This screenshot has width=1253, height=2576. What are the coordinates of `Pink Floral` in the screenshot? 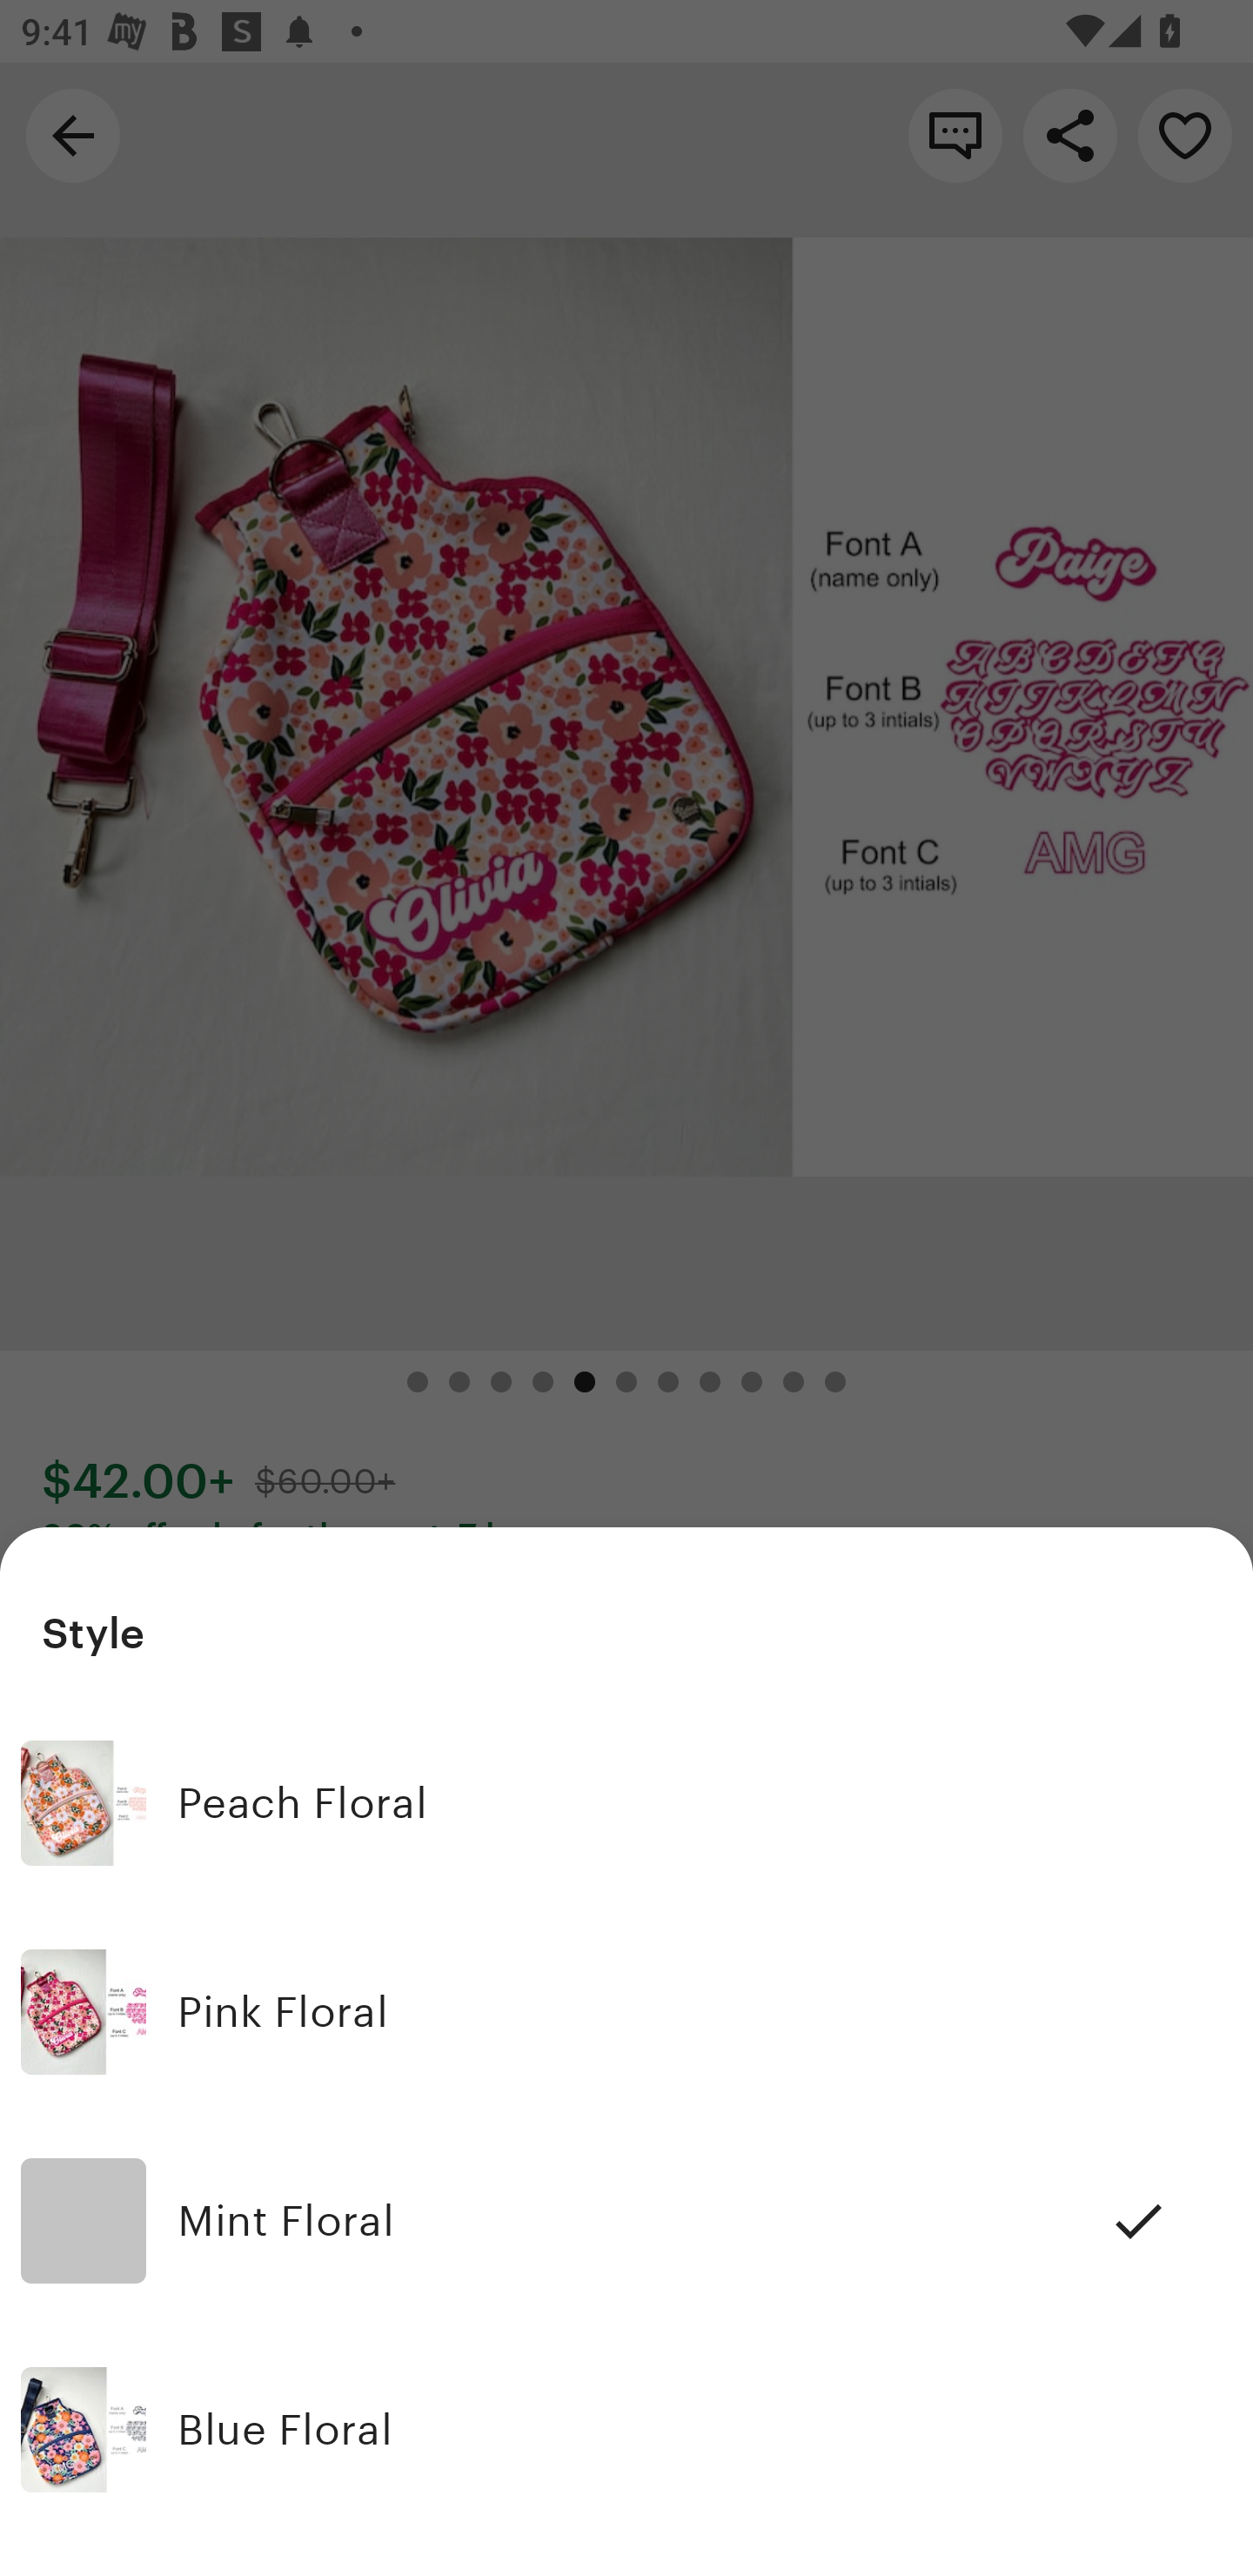 It's located at (626, 2013).